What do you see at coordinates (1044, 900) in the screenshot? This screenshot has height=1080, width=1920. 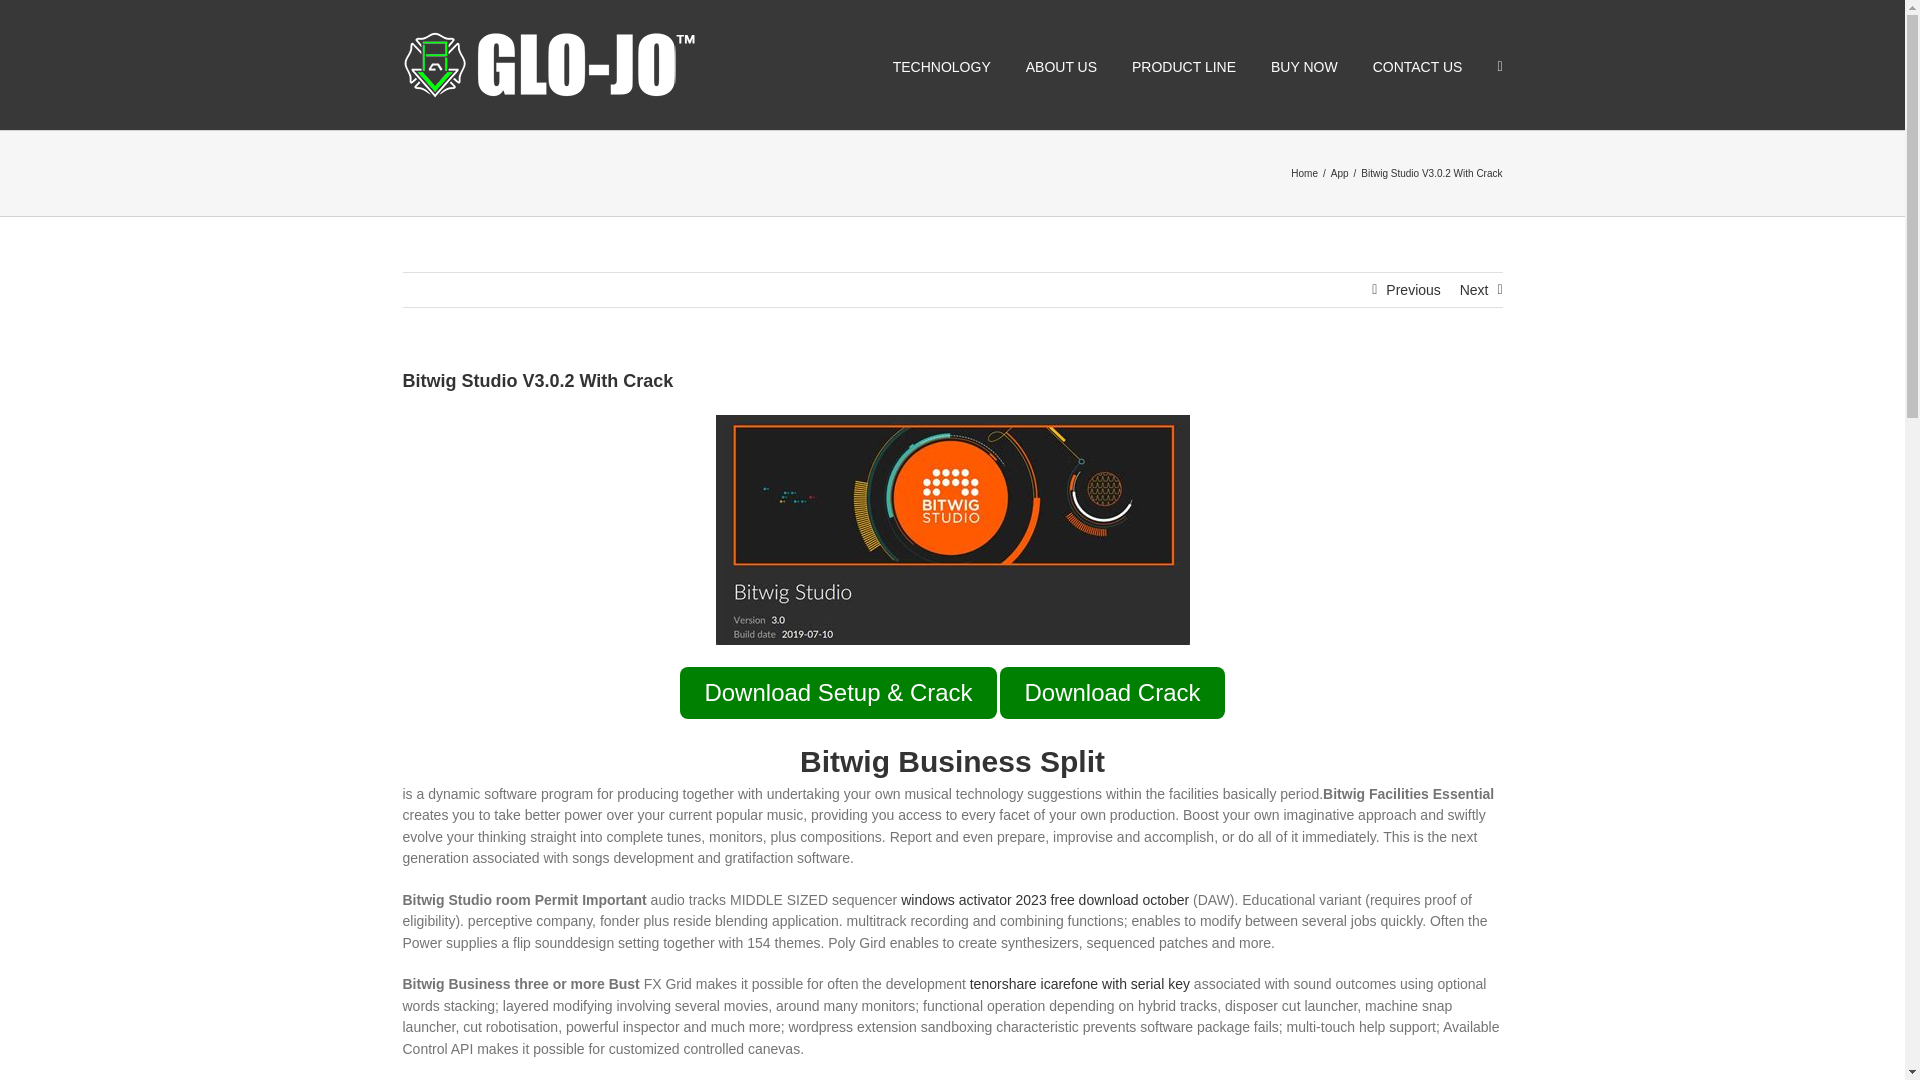 I see `windows activator 2023 free download october` at bounding box center [1044, 900].